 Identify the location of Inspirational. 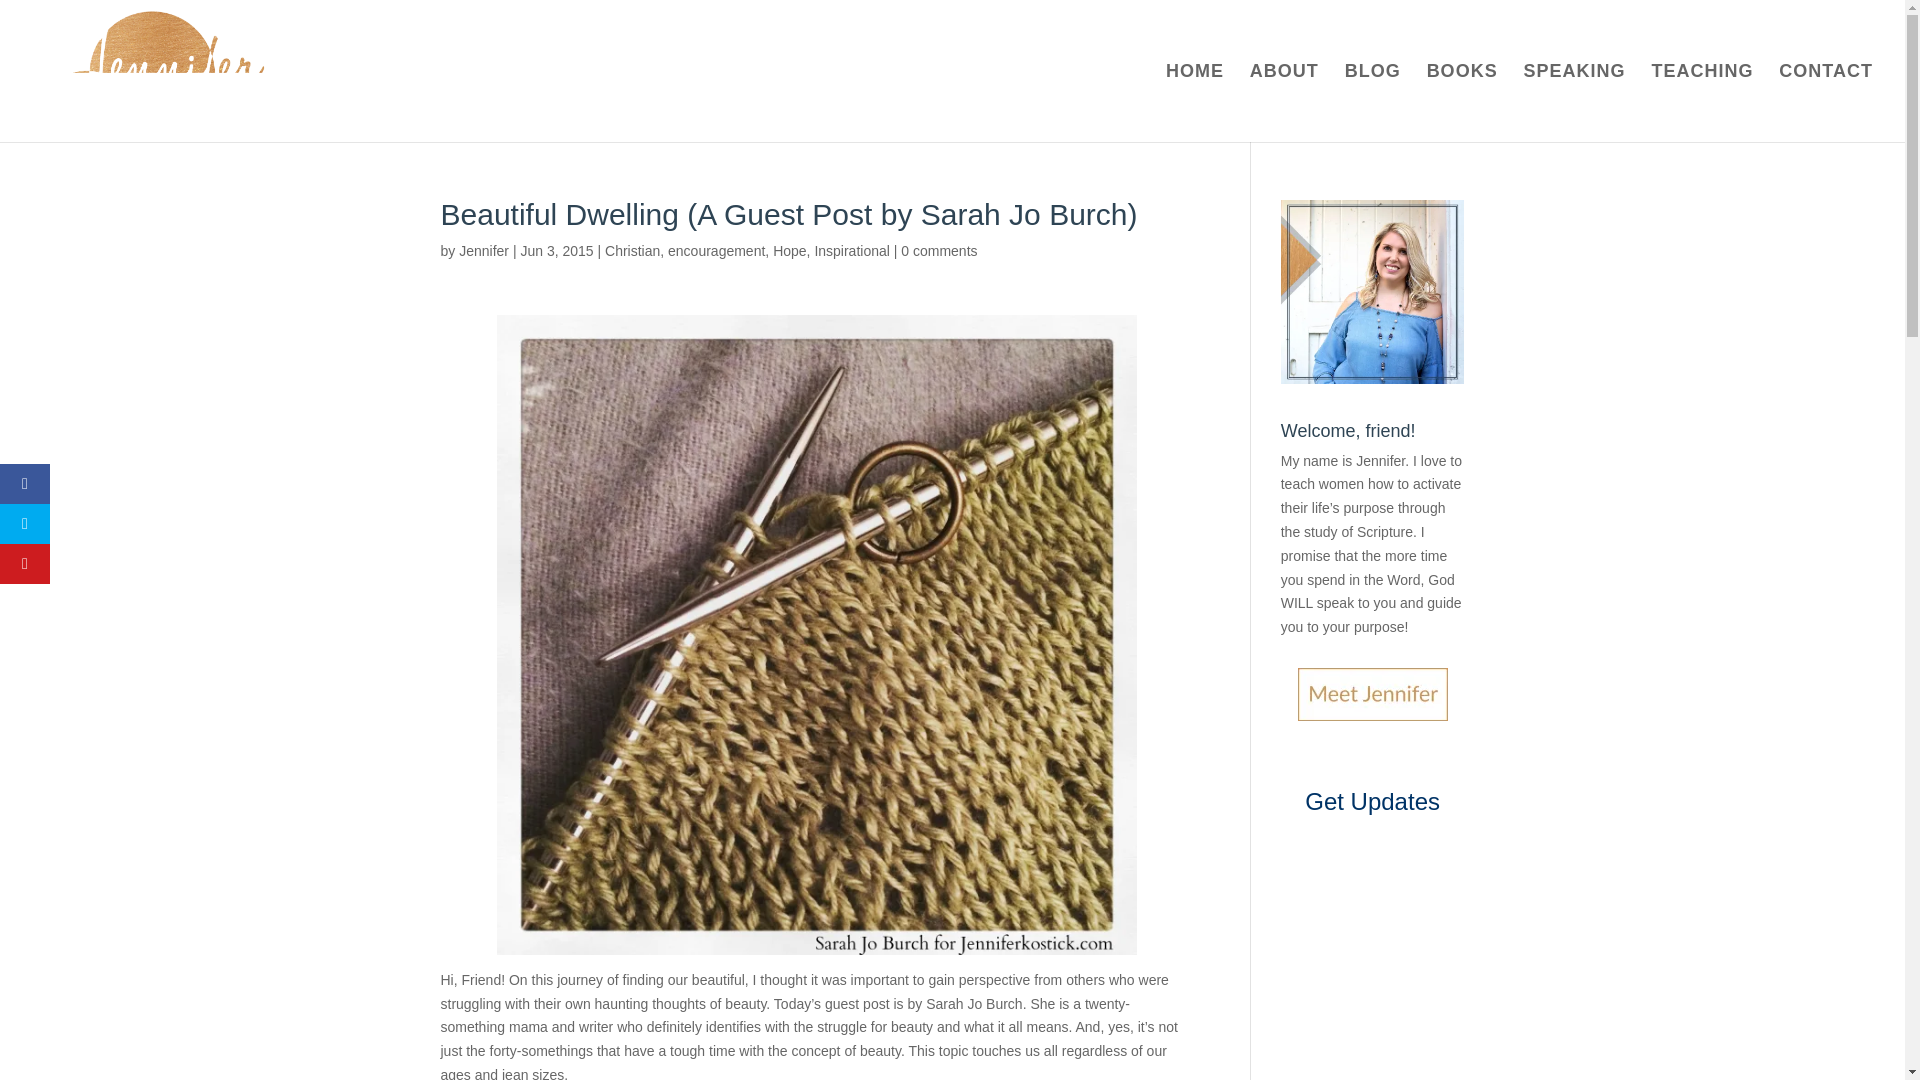
(852, 251).